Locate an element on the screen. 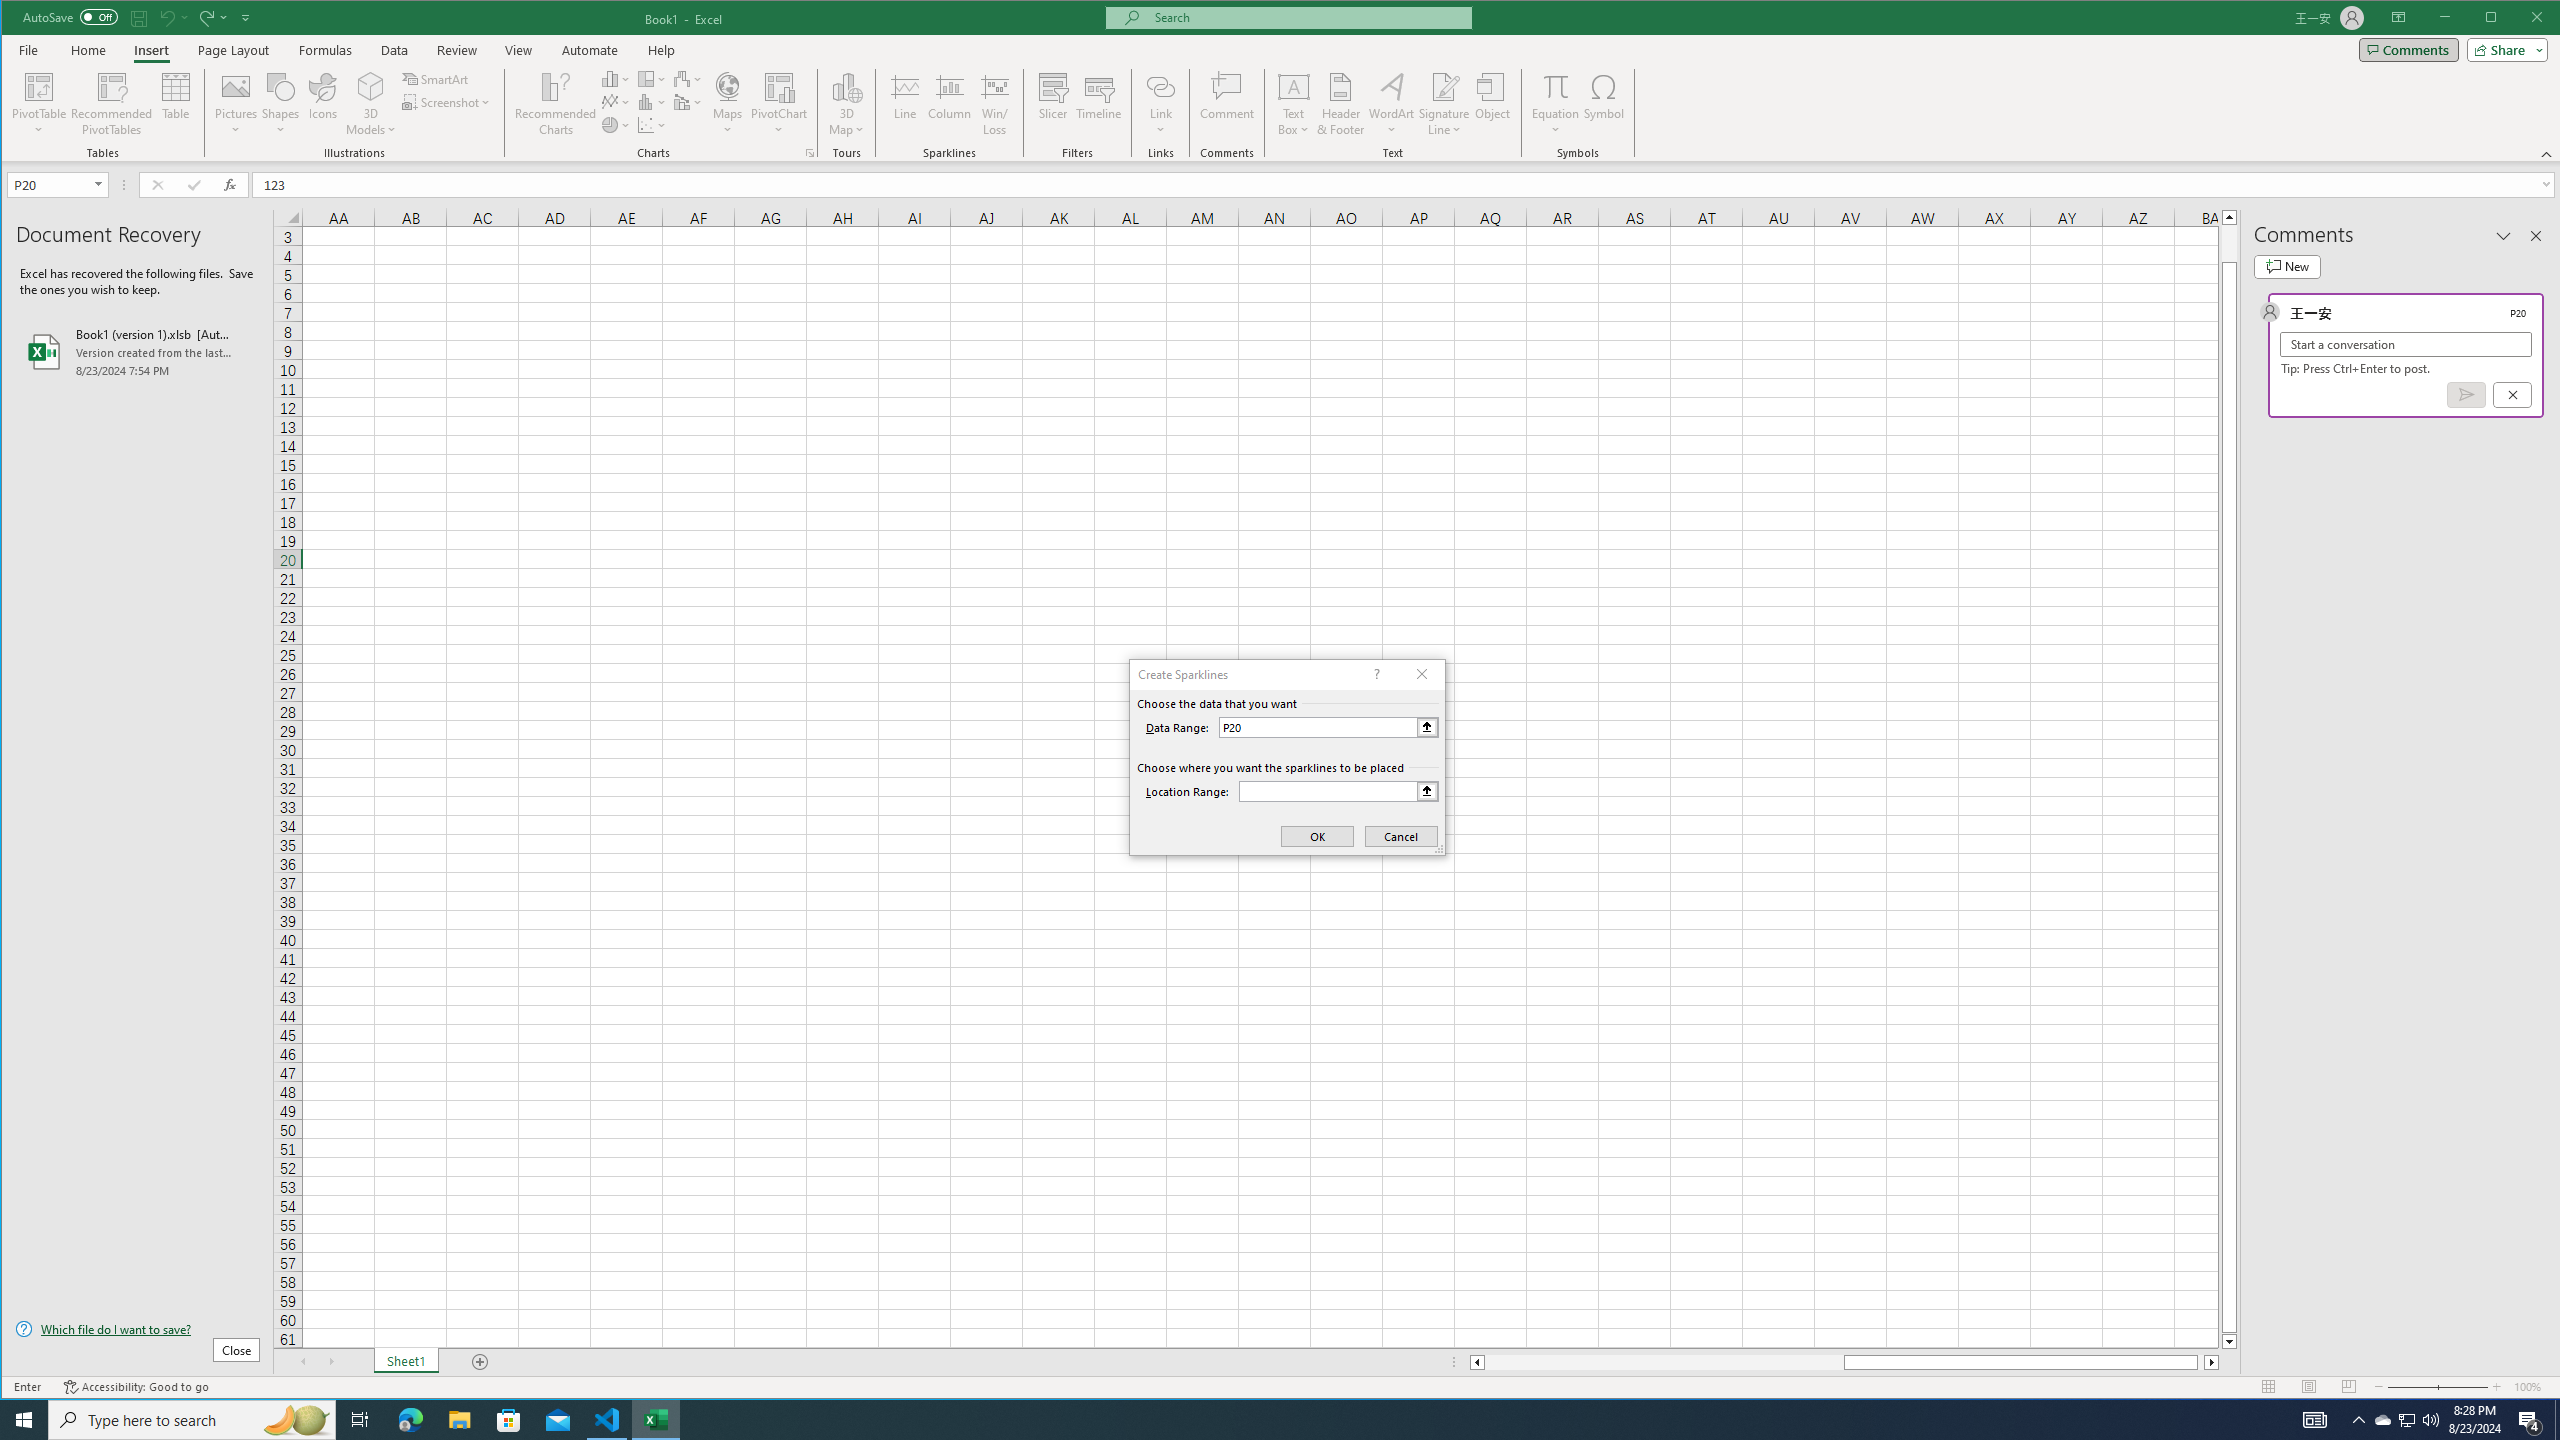 This screenshot has width=2560, height=1440. Line is located at coordinates (904, 104).